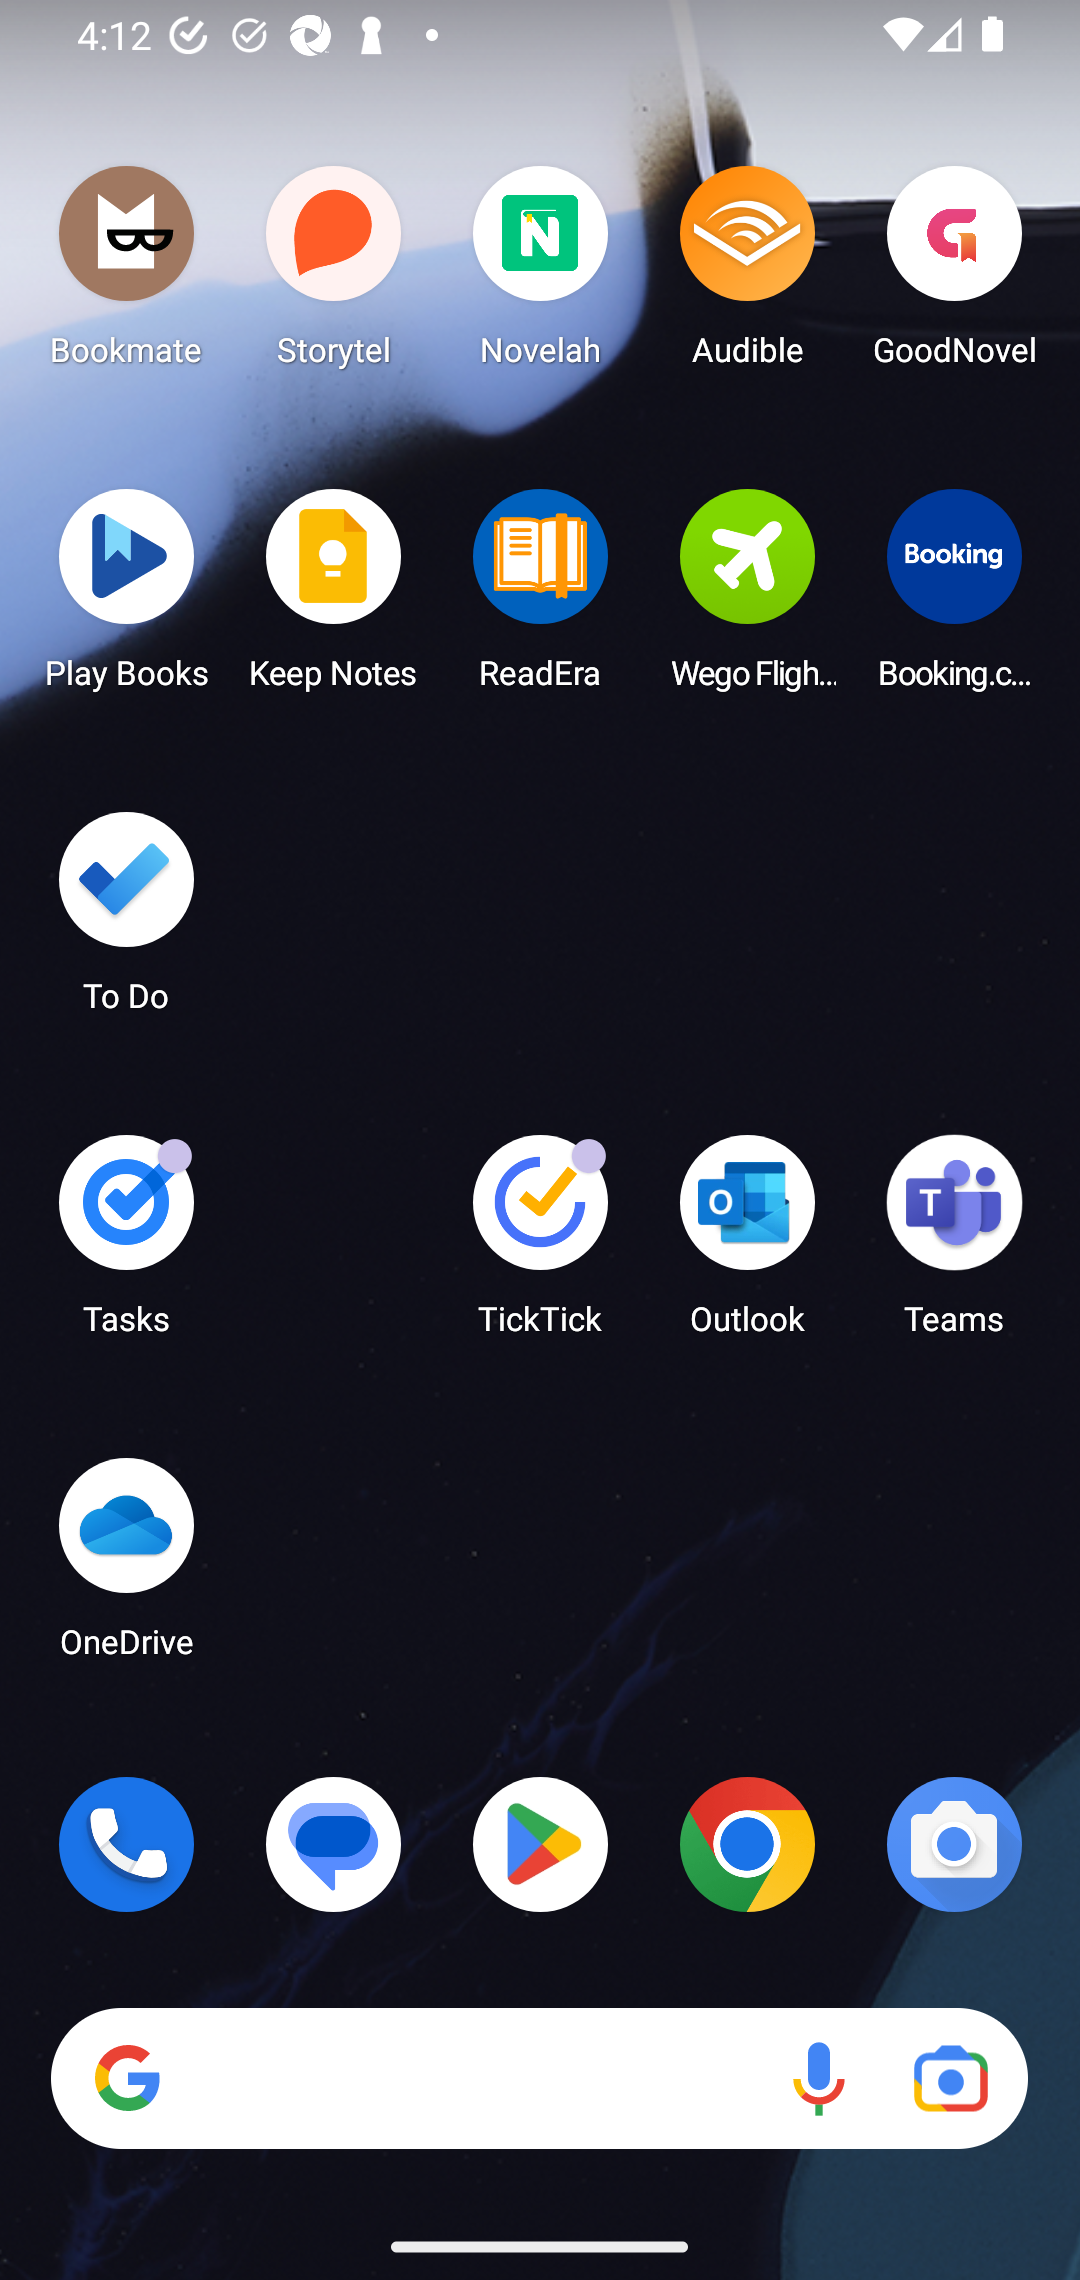 This screenshot has height=2280, width=1080. Describe the element at coordinates (954, 274) in the screenshot. I see `GoodNovel` at that location.